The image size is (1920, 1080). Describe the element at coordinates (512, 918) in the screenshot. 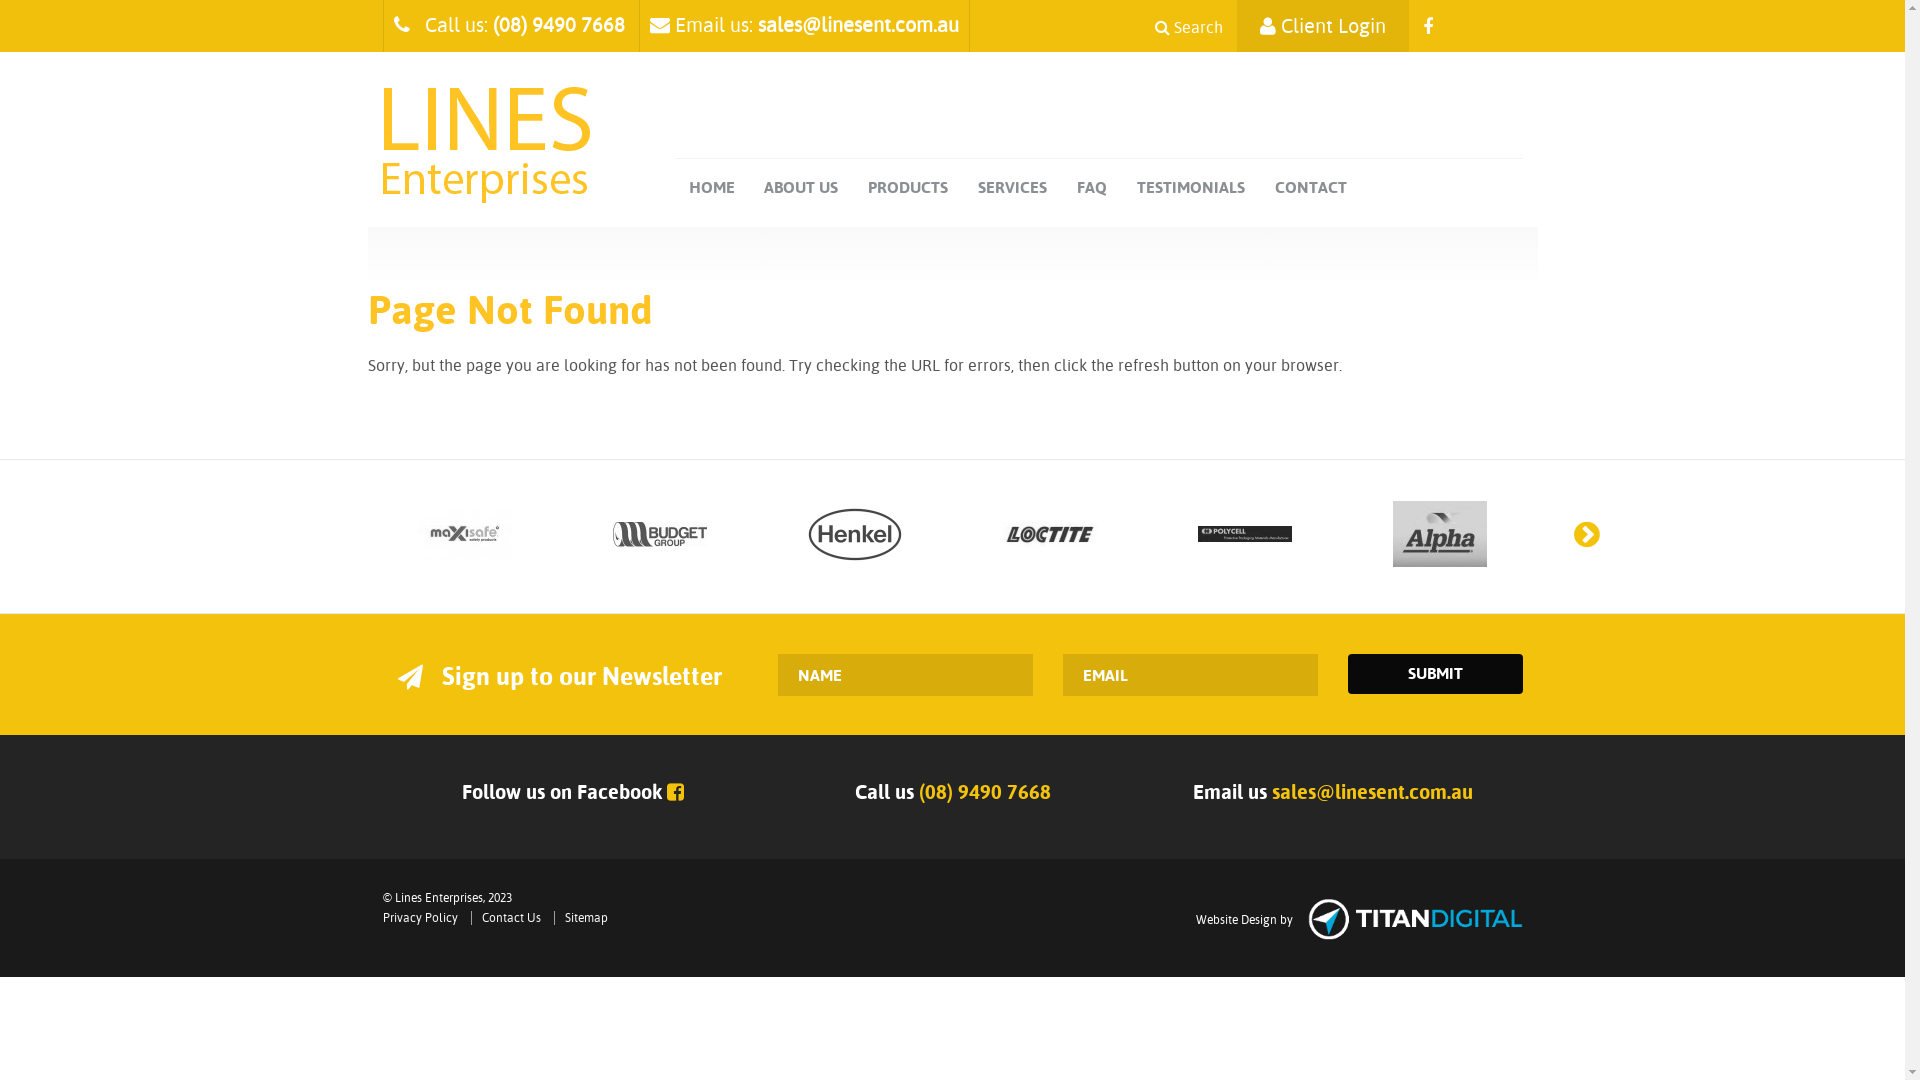

I see `Contact Us` at that location.